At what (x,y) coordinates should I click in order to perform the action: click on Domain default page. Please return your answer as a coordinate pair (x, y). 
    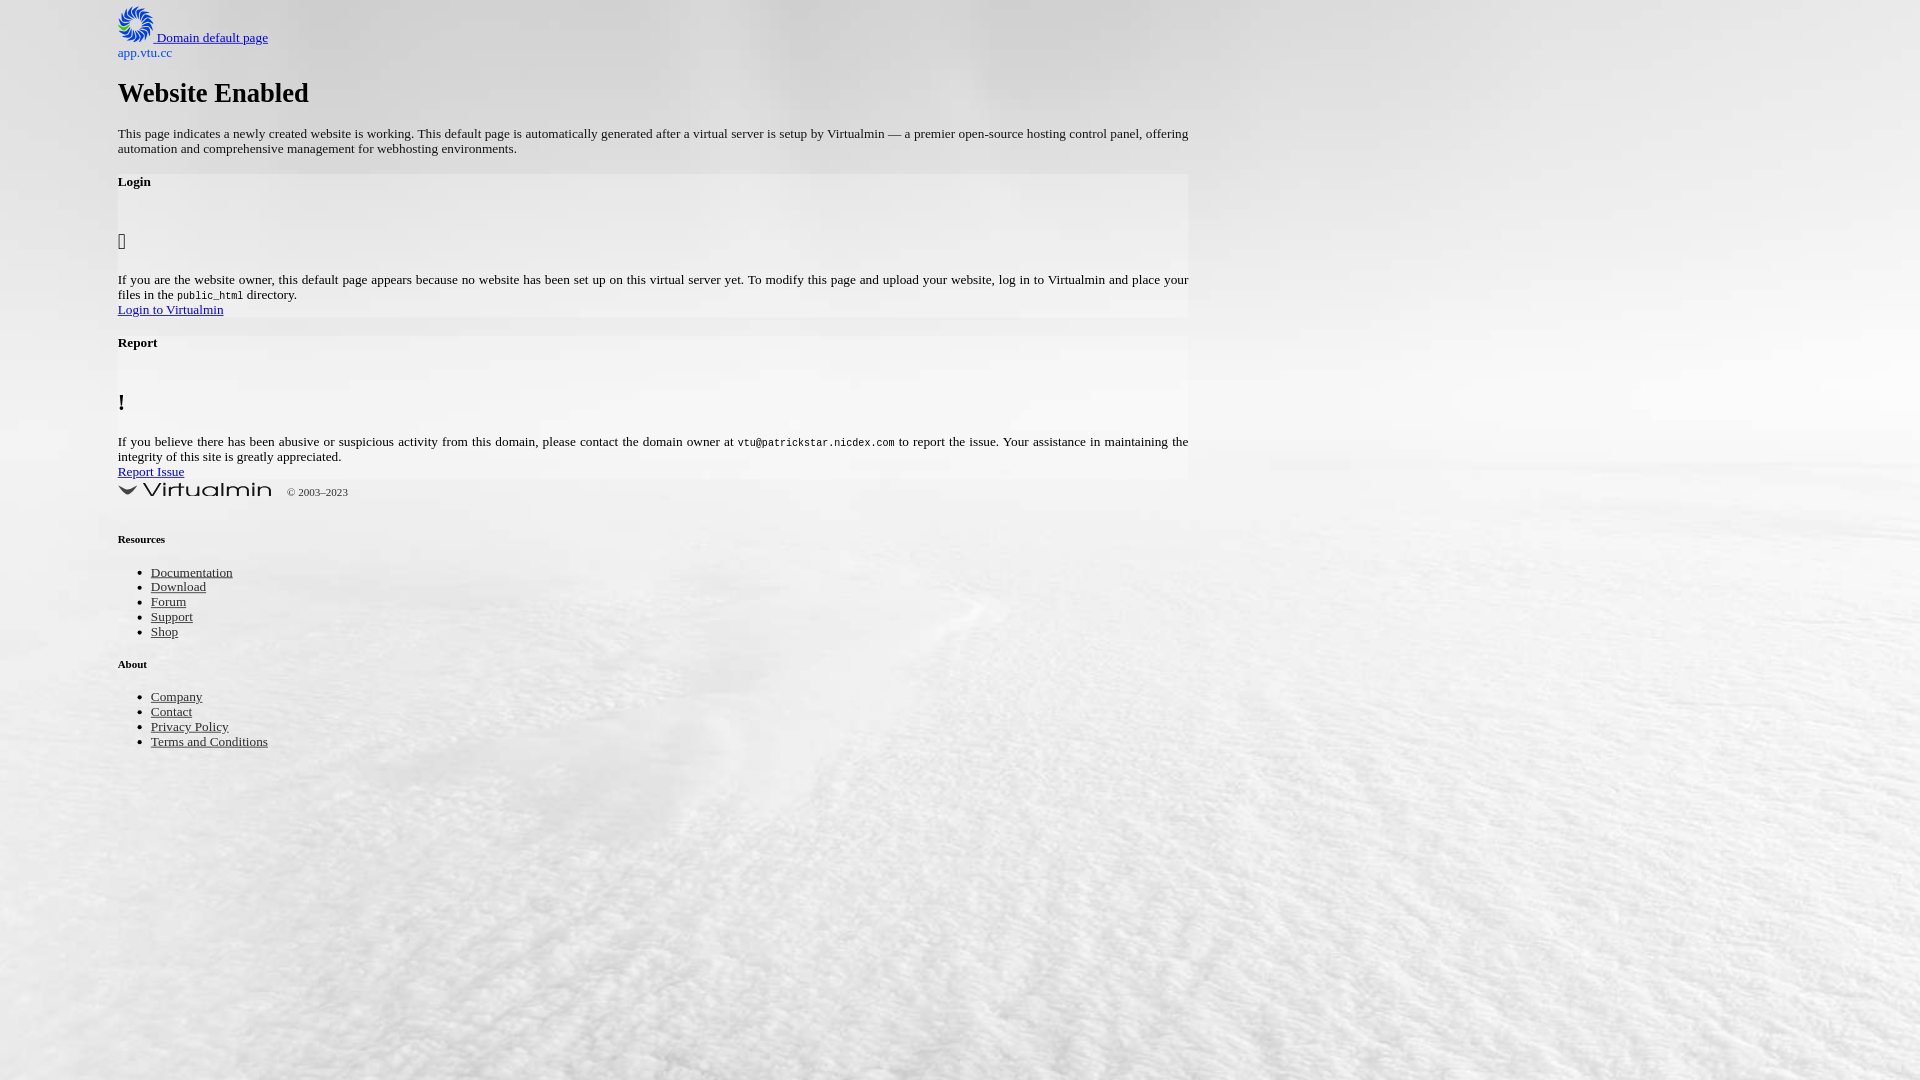
    Looking at the image, I should click on (208, 38).